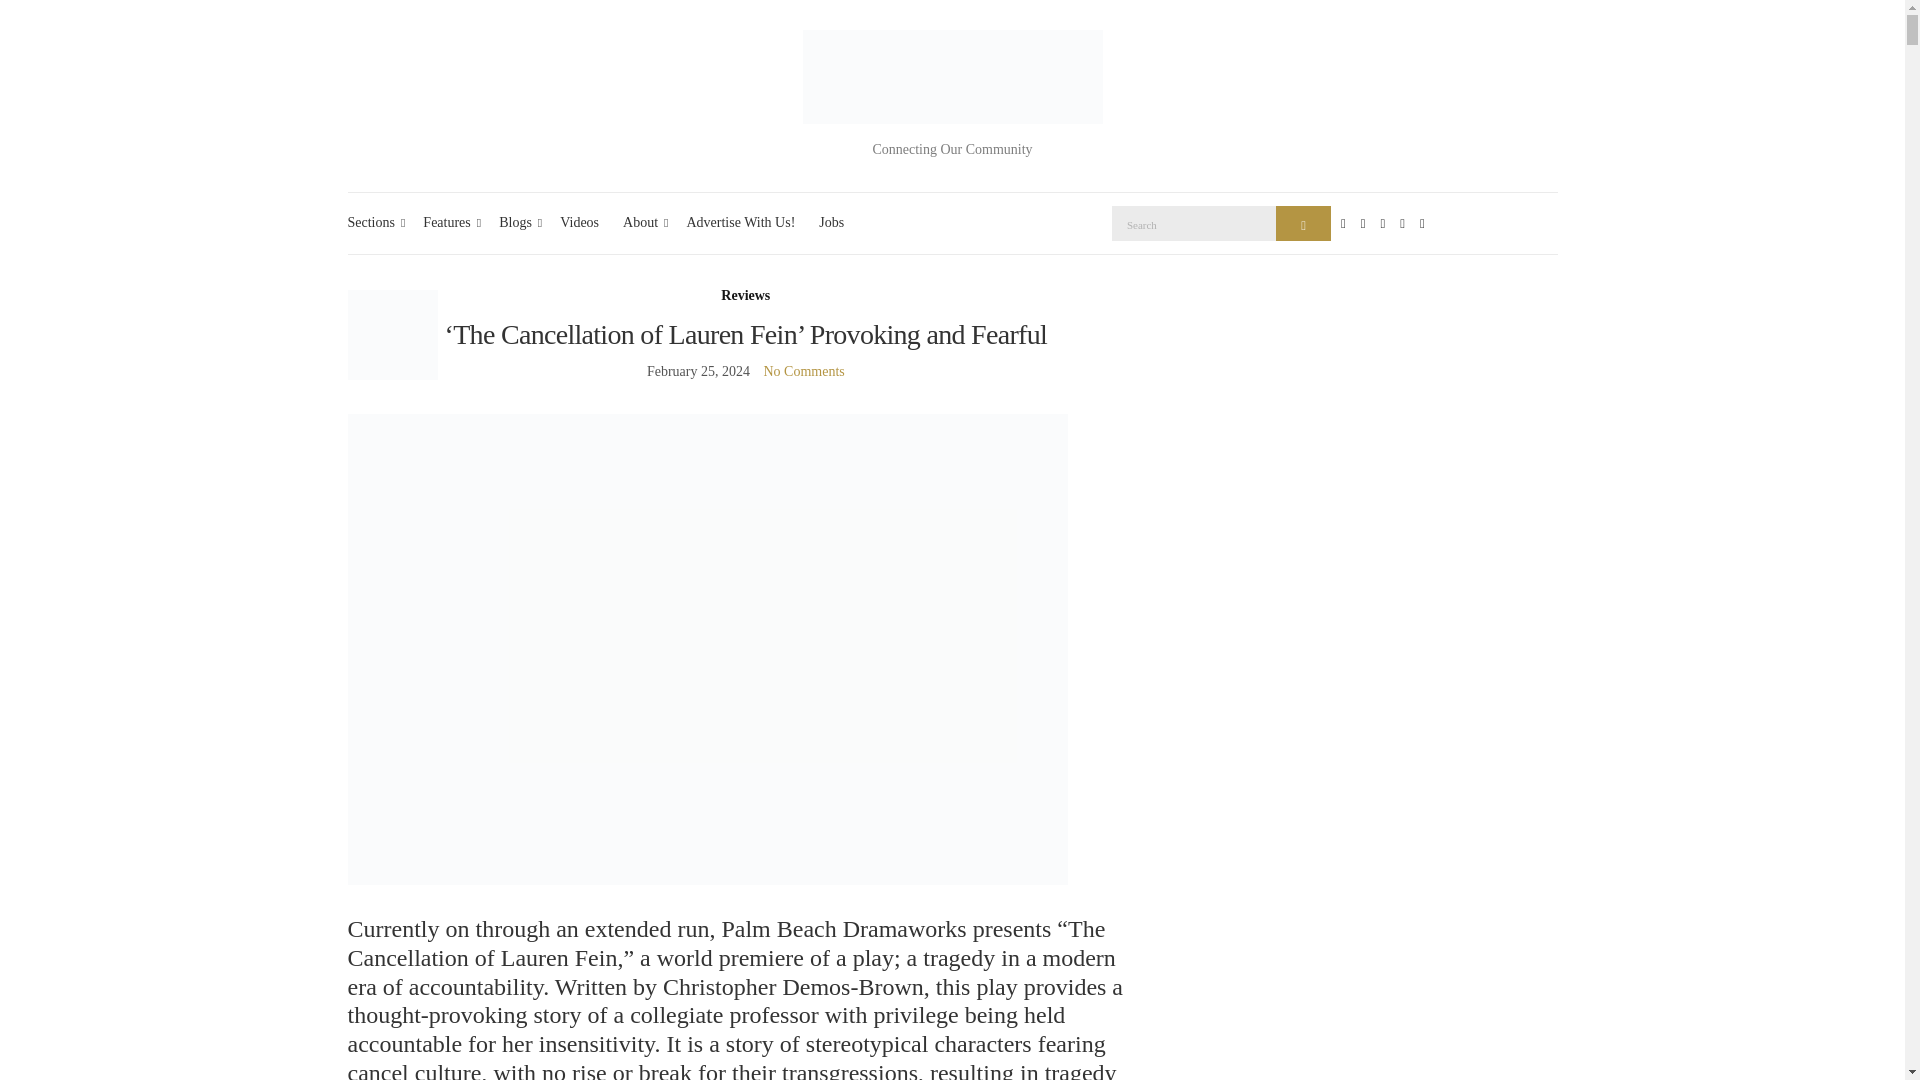 The image size is (1920, 1080). I want to click on Videos, so click(580, 223).